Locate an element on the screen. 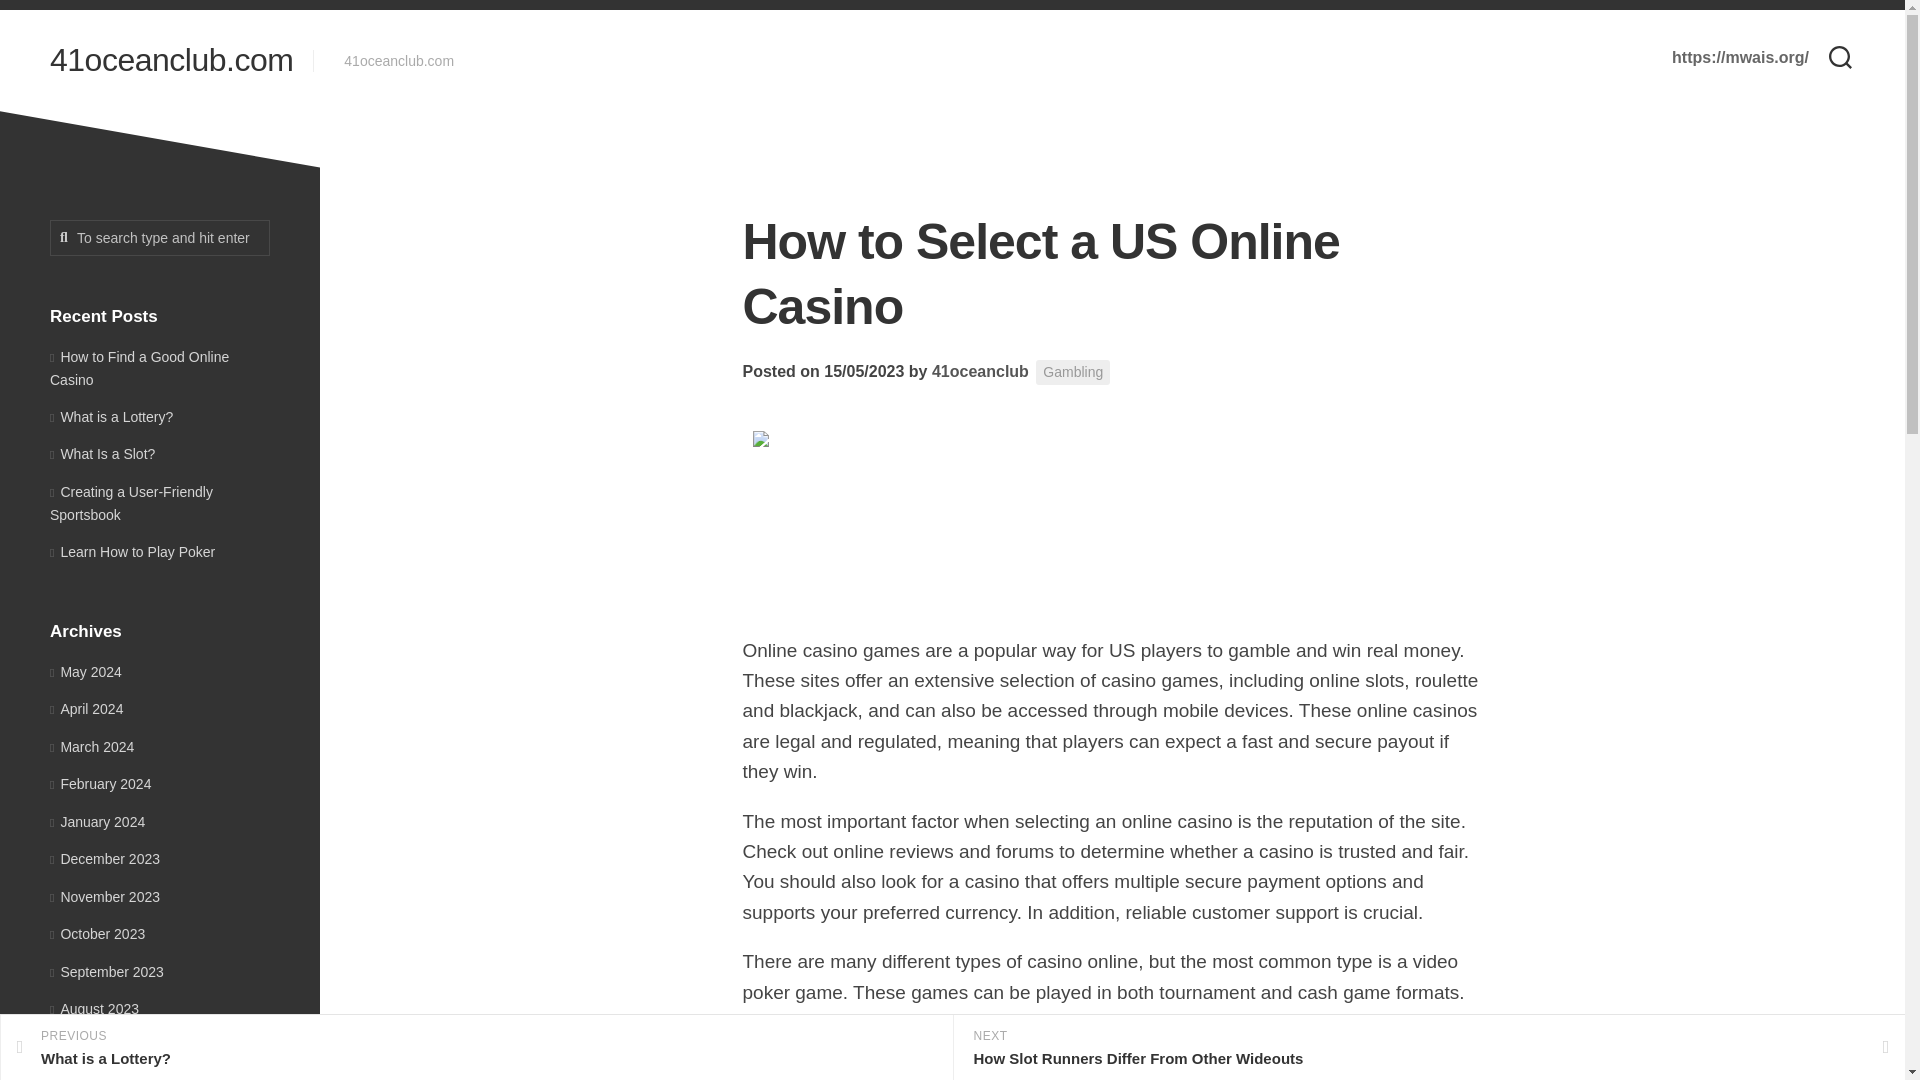 The width and height of the screenshot is (1920, 1080). February 2024 is located at coordinates (100, 784).